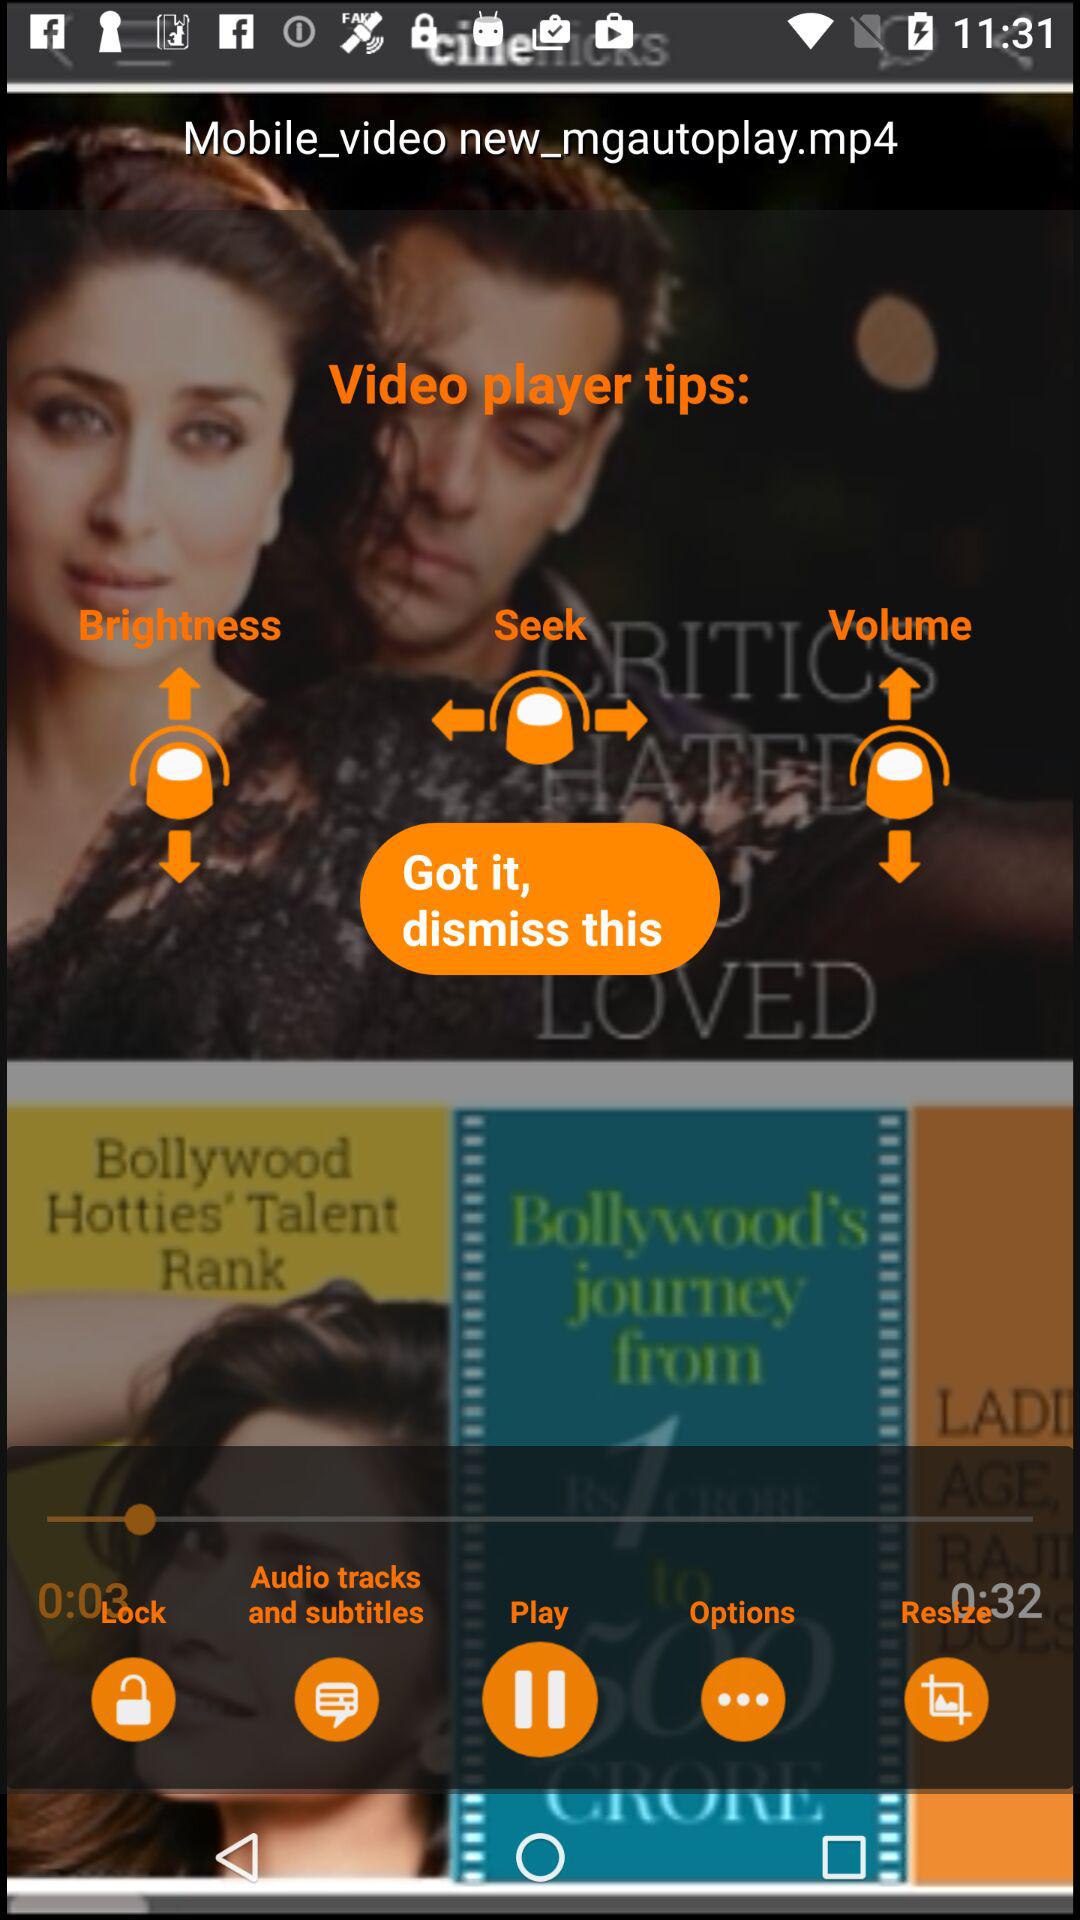  What do you see at coordinates (540, 1699) in the screenshot?
I see `play and pause button` at bounding box center [540, 1699].